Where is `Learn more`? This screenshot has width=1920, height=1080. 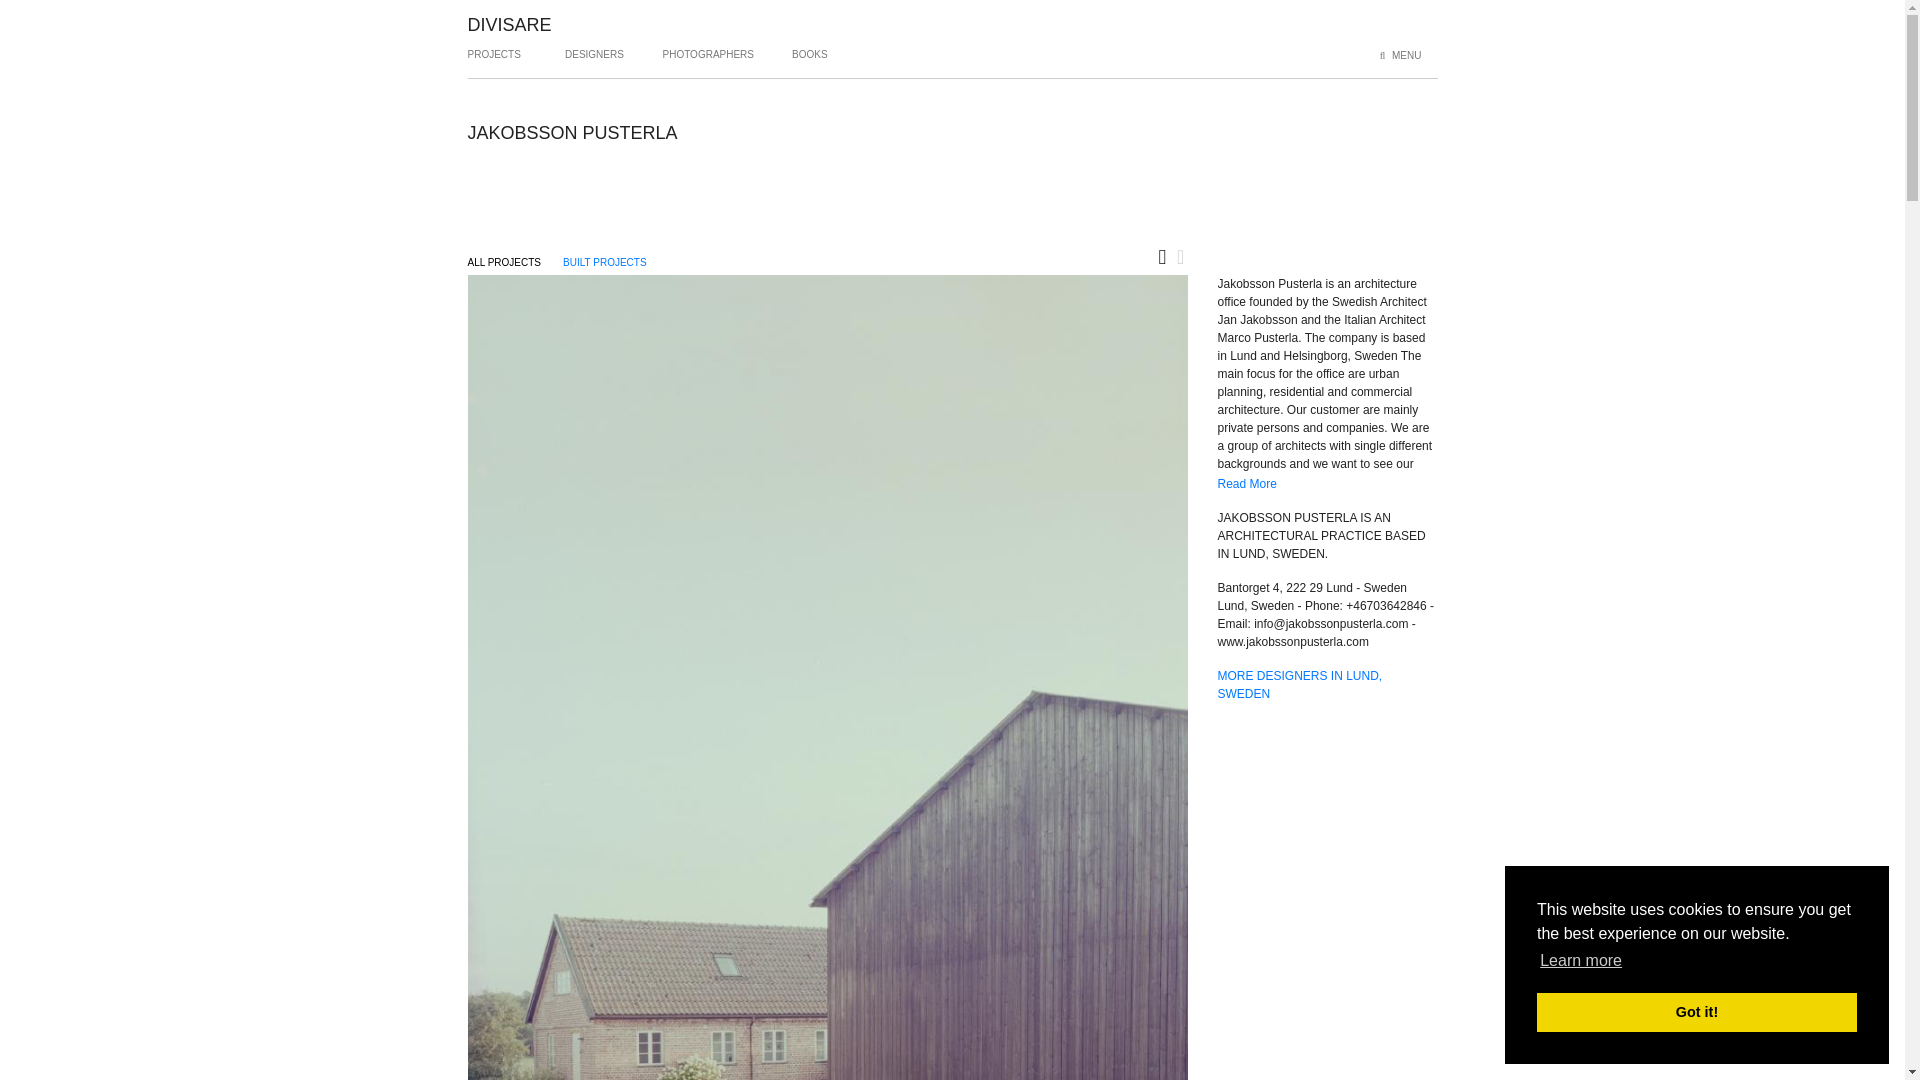
Learn more is located at coordinates (1580, 961).